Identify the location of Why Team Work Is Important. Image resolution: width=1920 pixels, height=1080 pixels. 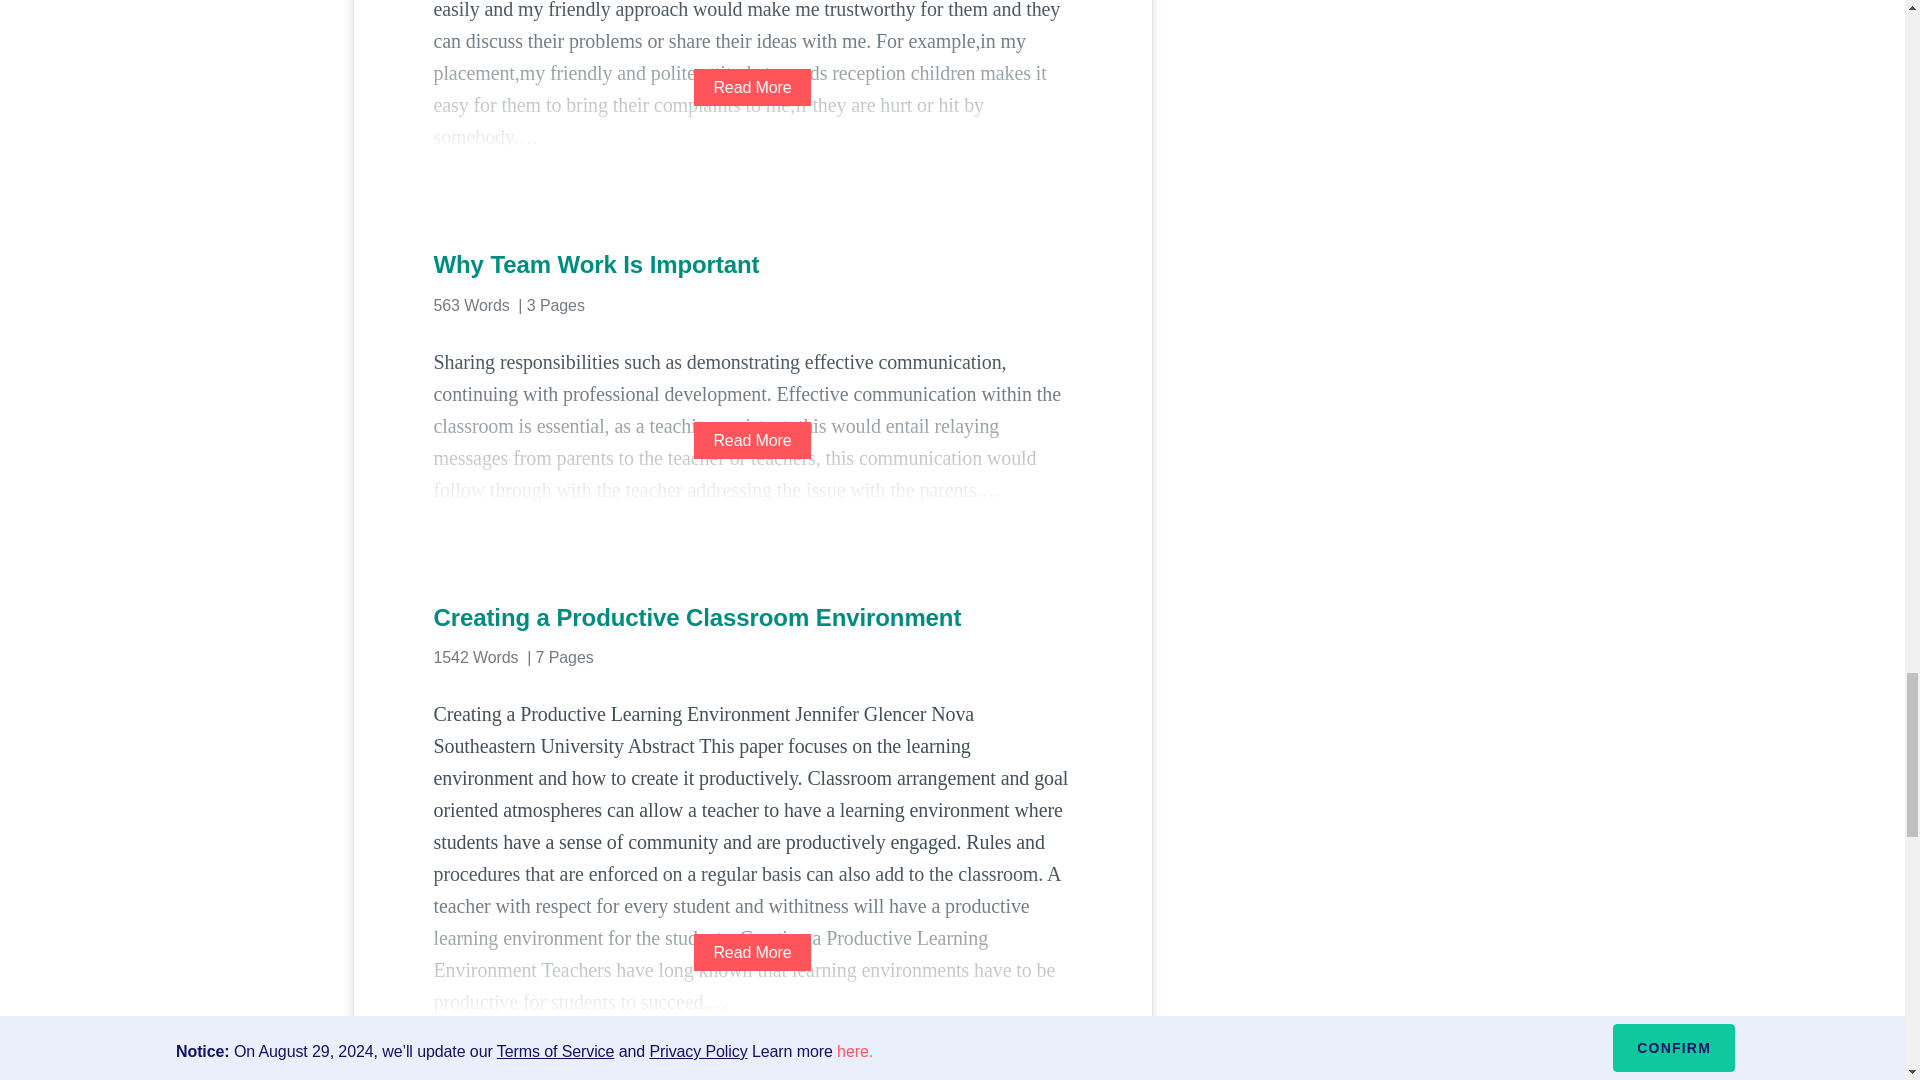
(752, 264).